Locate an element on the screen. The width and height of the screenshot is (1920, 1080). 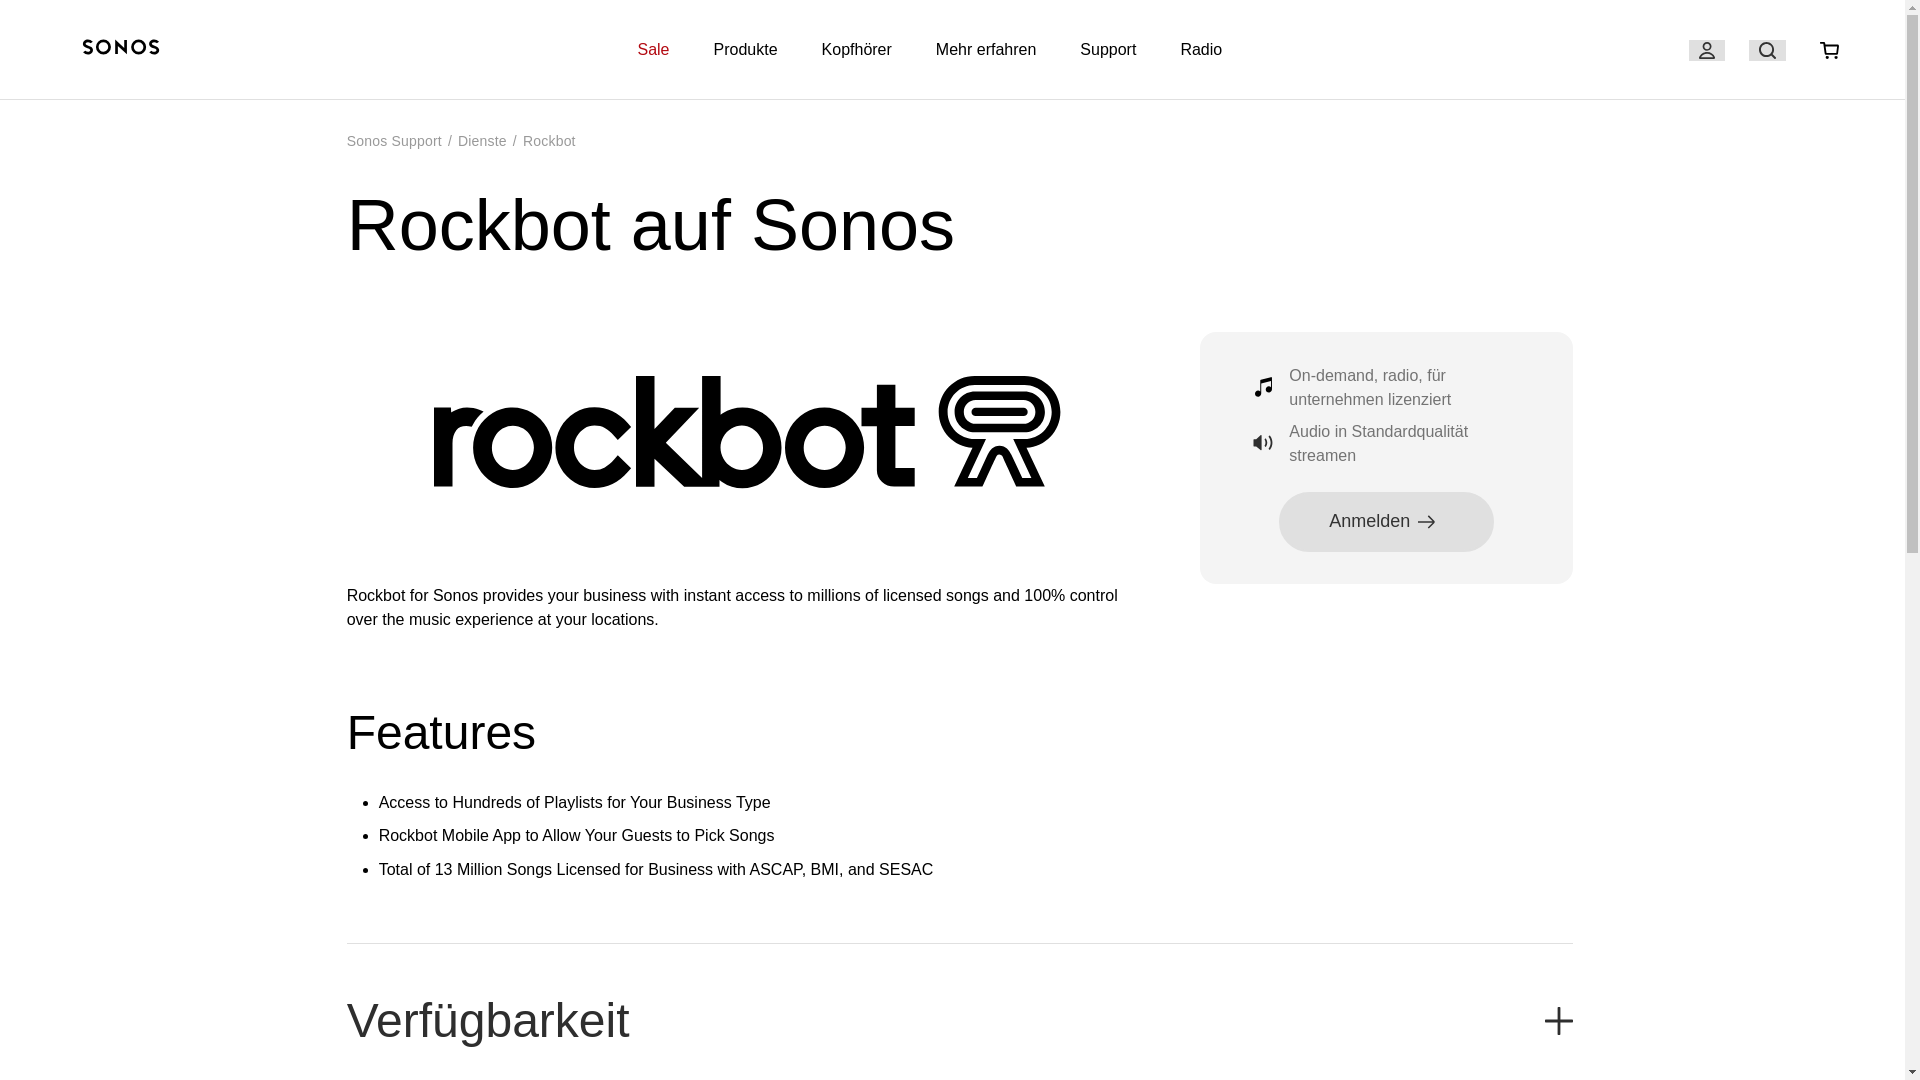
Mehr erfahren is located at coordinates (986, 50).